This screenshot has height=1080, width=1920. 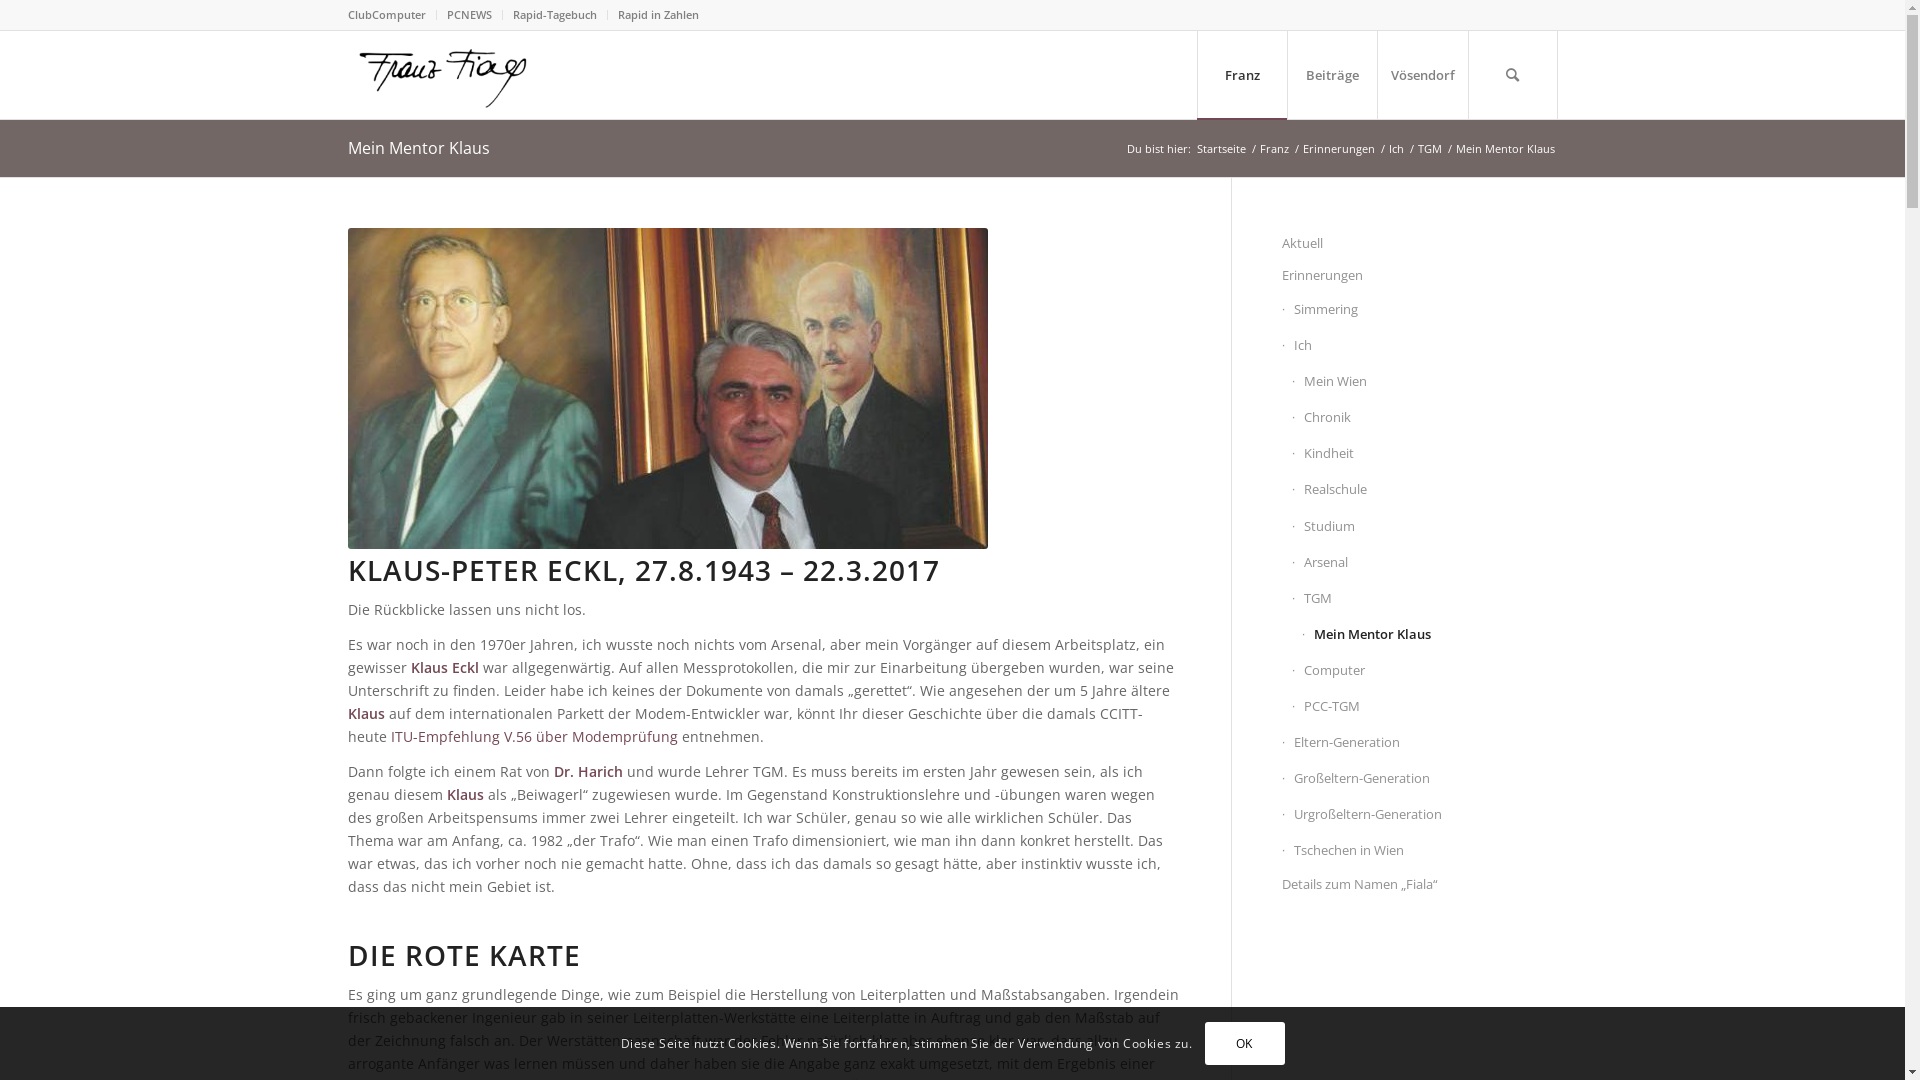 I want to click on Franz, so click(x=1241, y=75).